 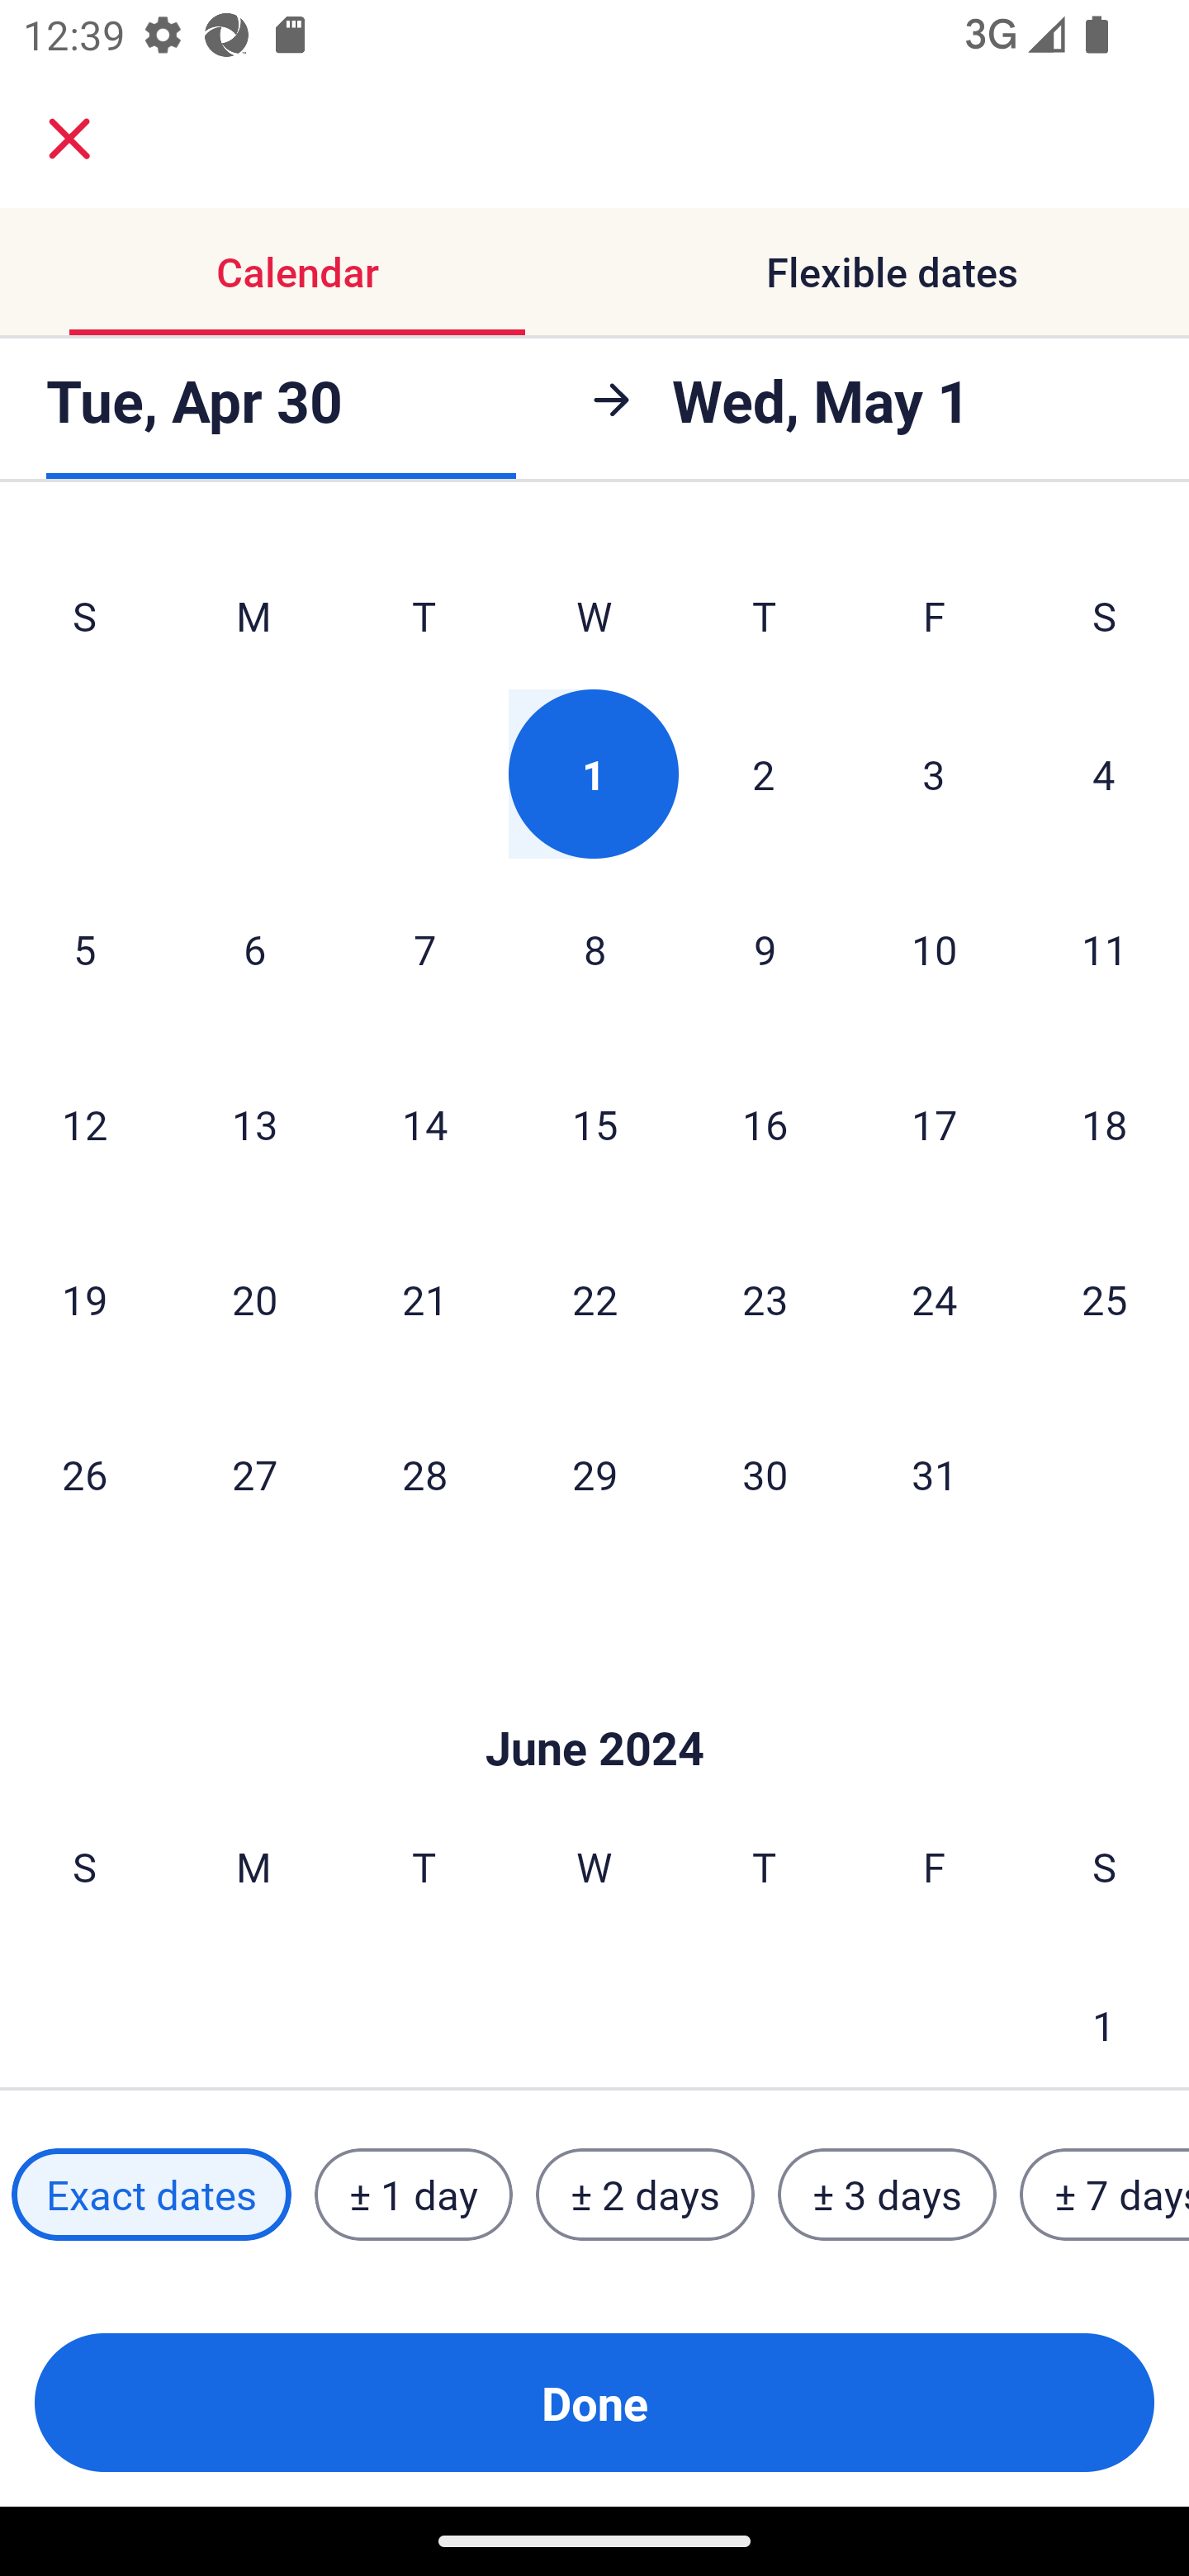 What do you see at coordinates (424, 1298) in the screenshot?
I see `21 Tuesday, May 21, 2024` at bounding box center [424, 1298].